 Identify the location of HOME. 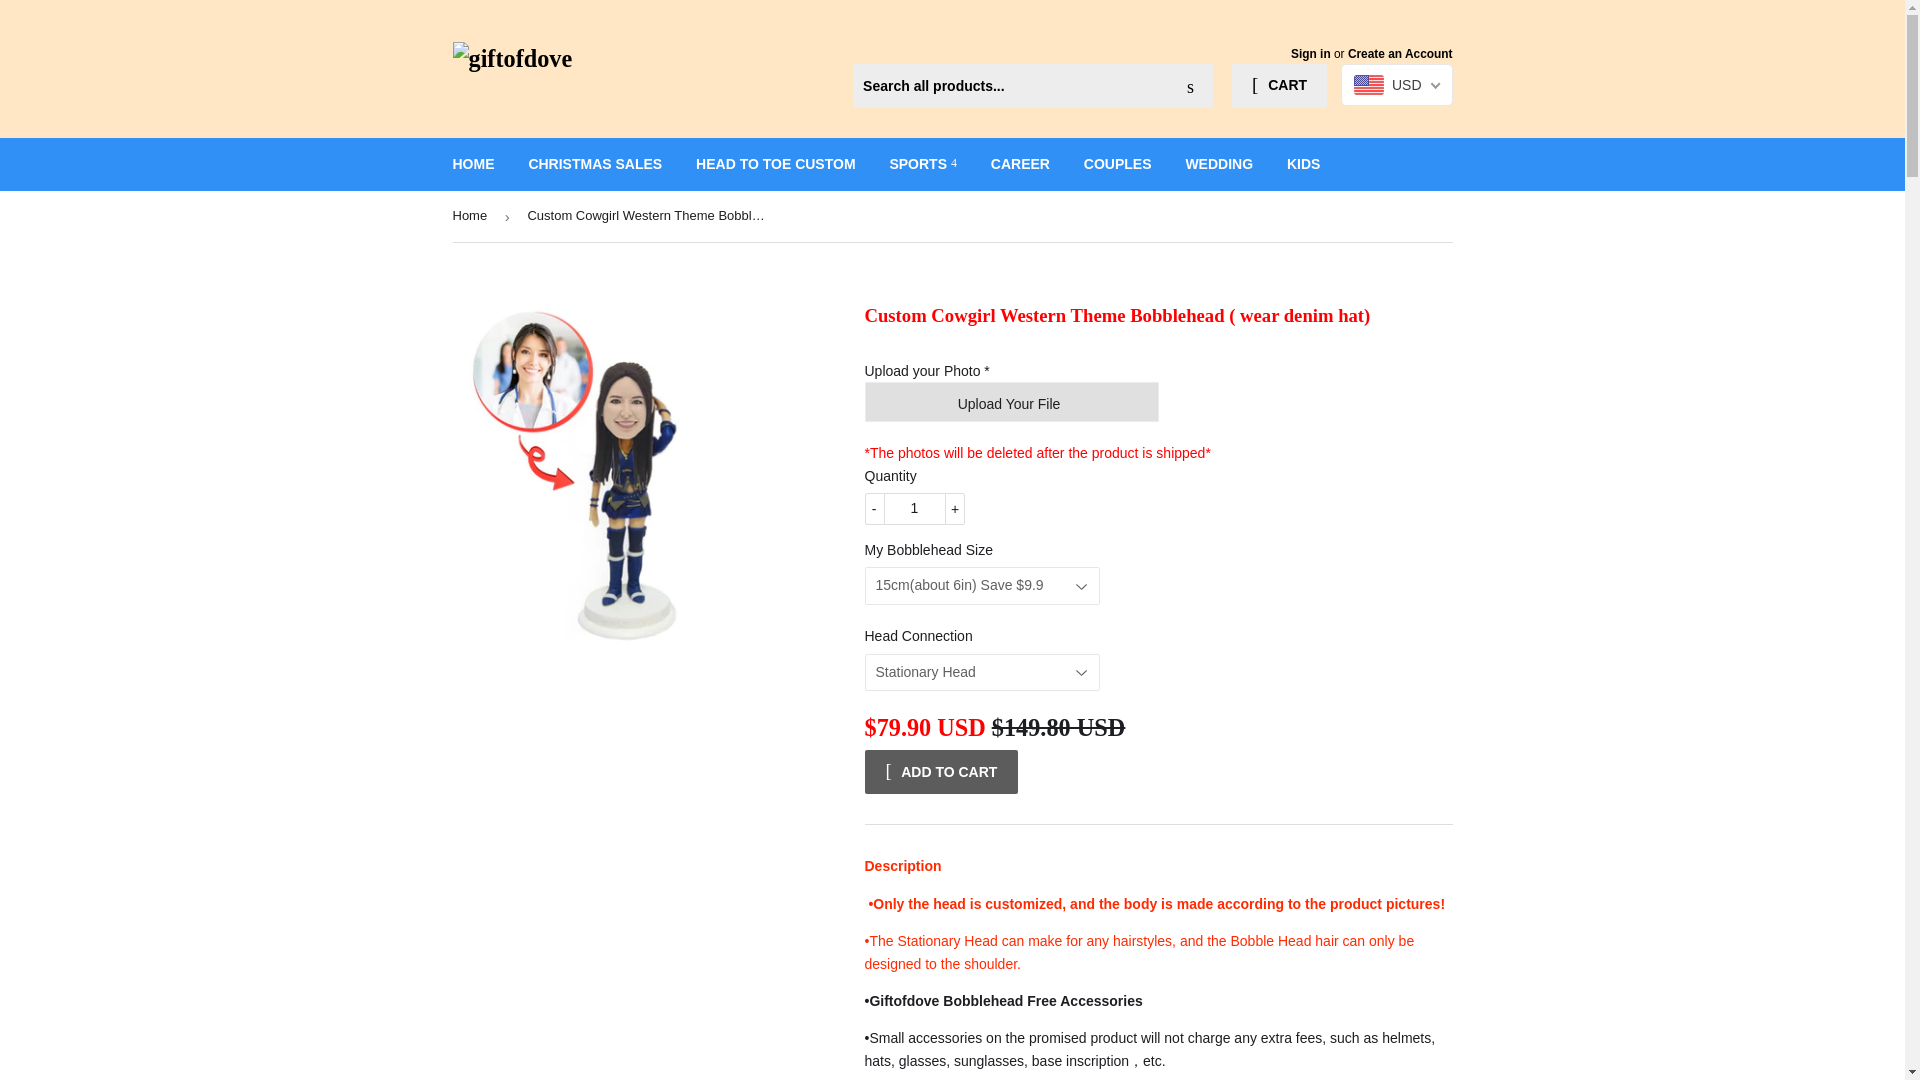
(474, 164).